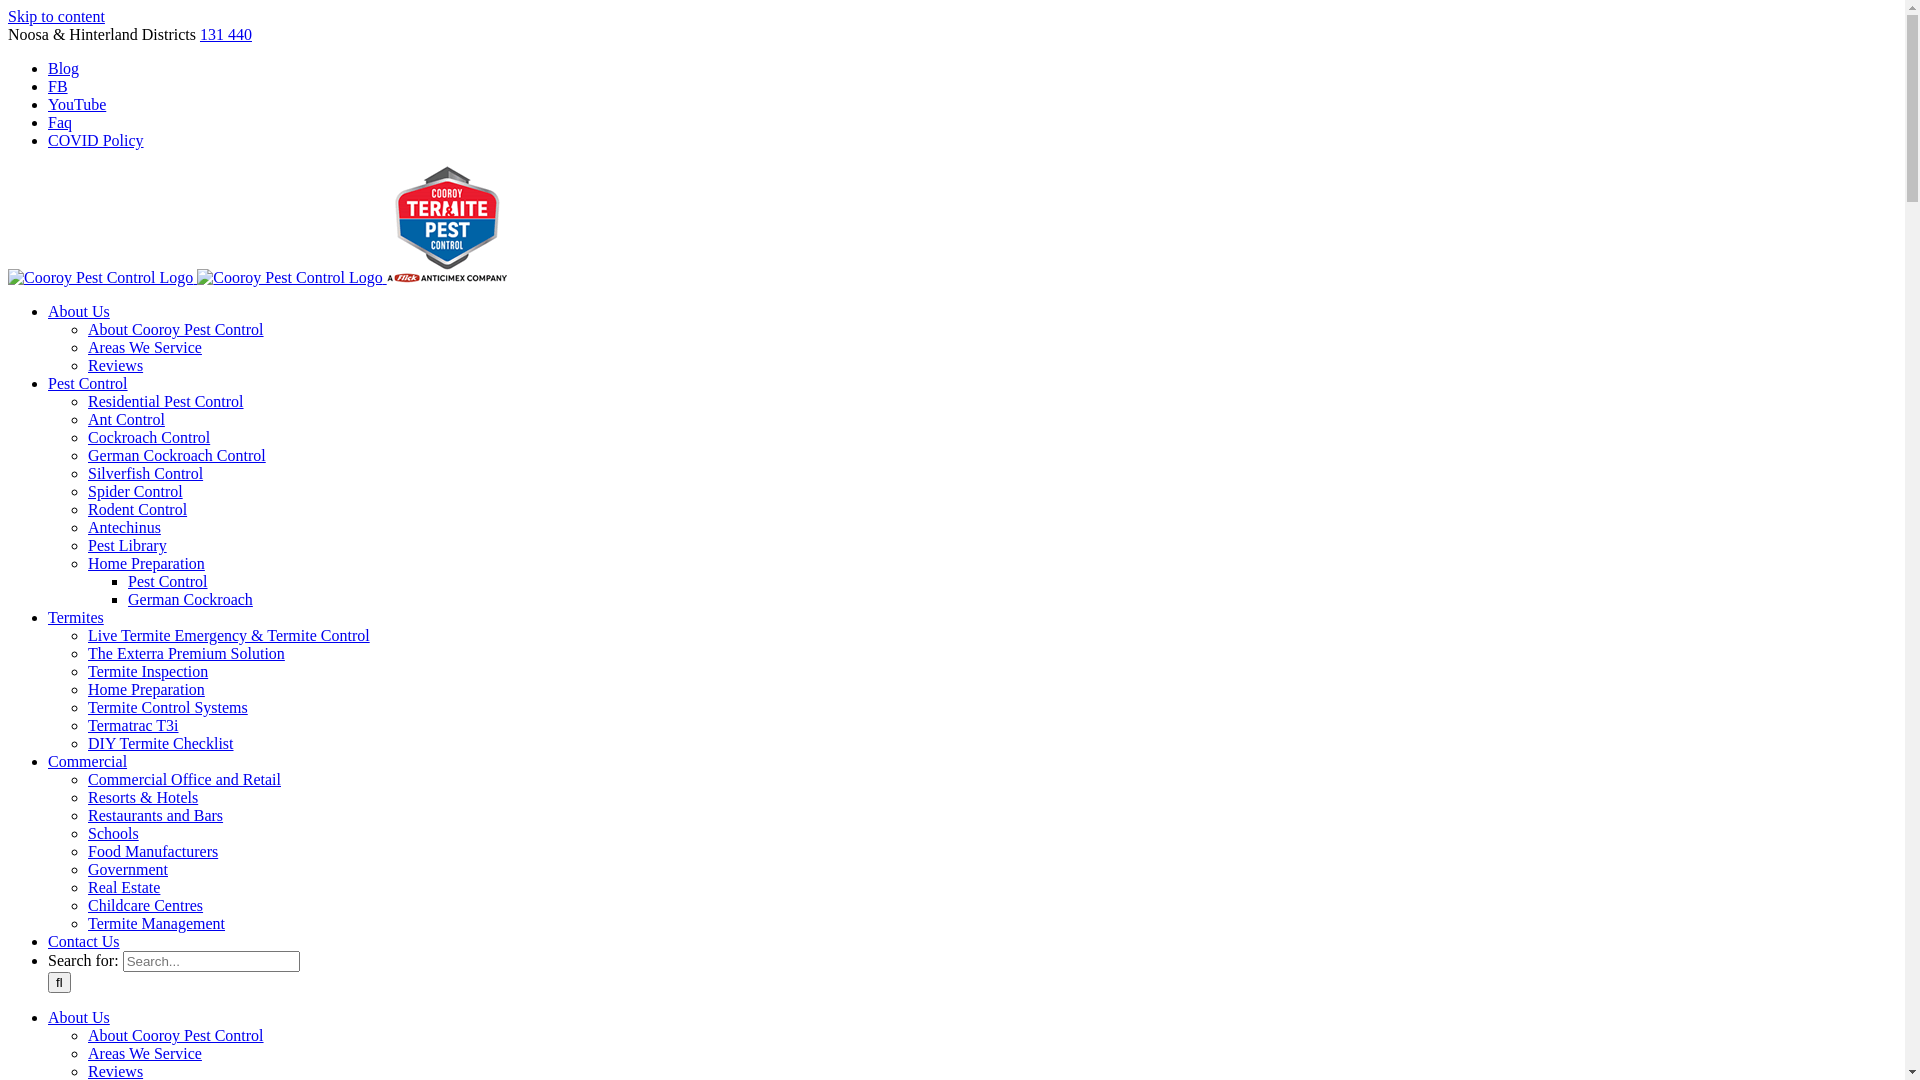 The width and height of the screenshot is (1920, 1080). I want to click on Termites, so click(76, 618).